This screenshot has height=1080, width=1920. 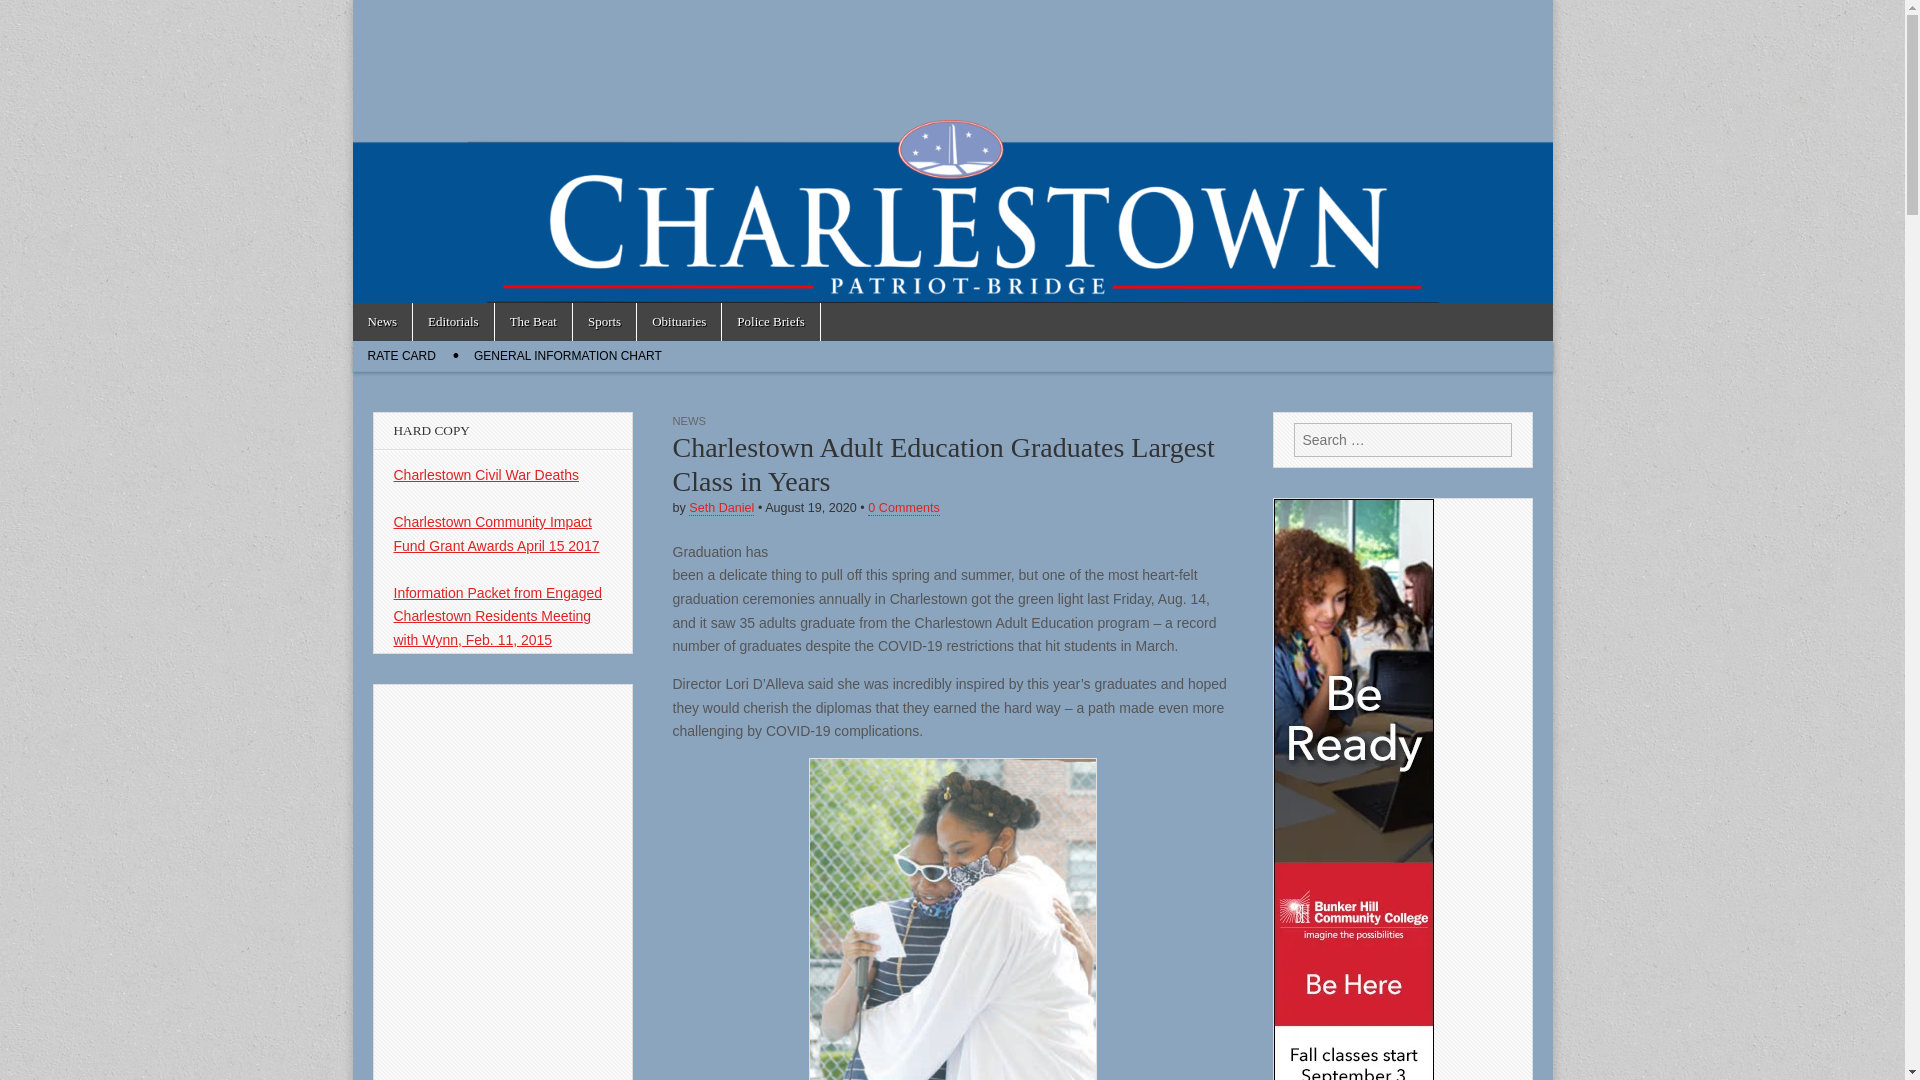 What do you see at coordinates (604, 322) in the screenshot?
I see `Sports` at bounding box center [604, 322].